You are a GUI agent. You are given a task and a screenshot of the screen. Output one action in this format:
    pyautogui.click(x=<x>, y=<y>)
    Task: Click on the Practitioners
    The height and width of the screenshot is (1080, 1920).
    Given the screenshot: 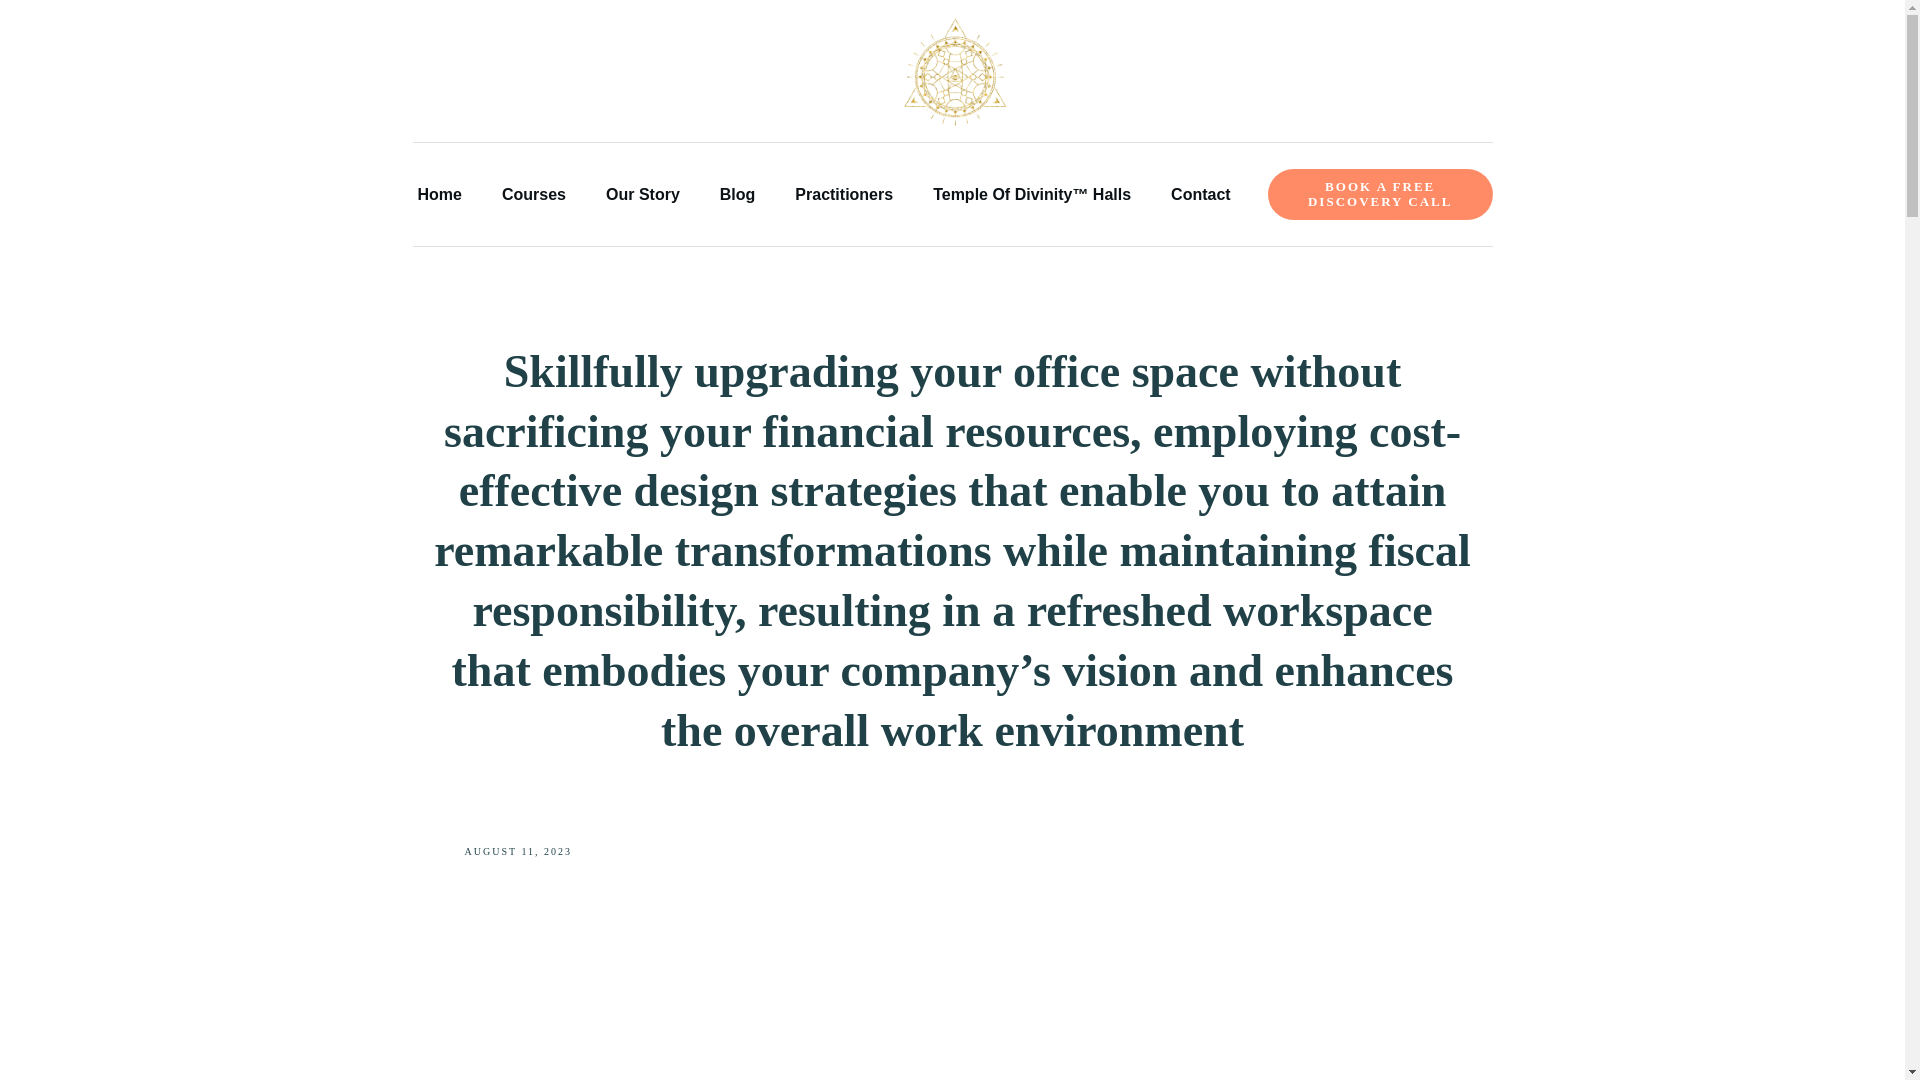 What is the action you would take?
    pyautogui.click(x=843, y=195)
    